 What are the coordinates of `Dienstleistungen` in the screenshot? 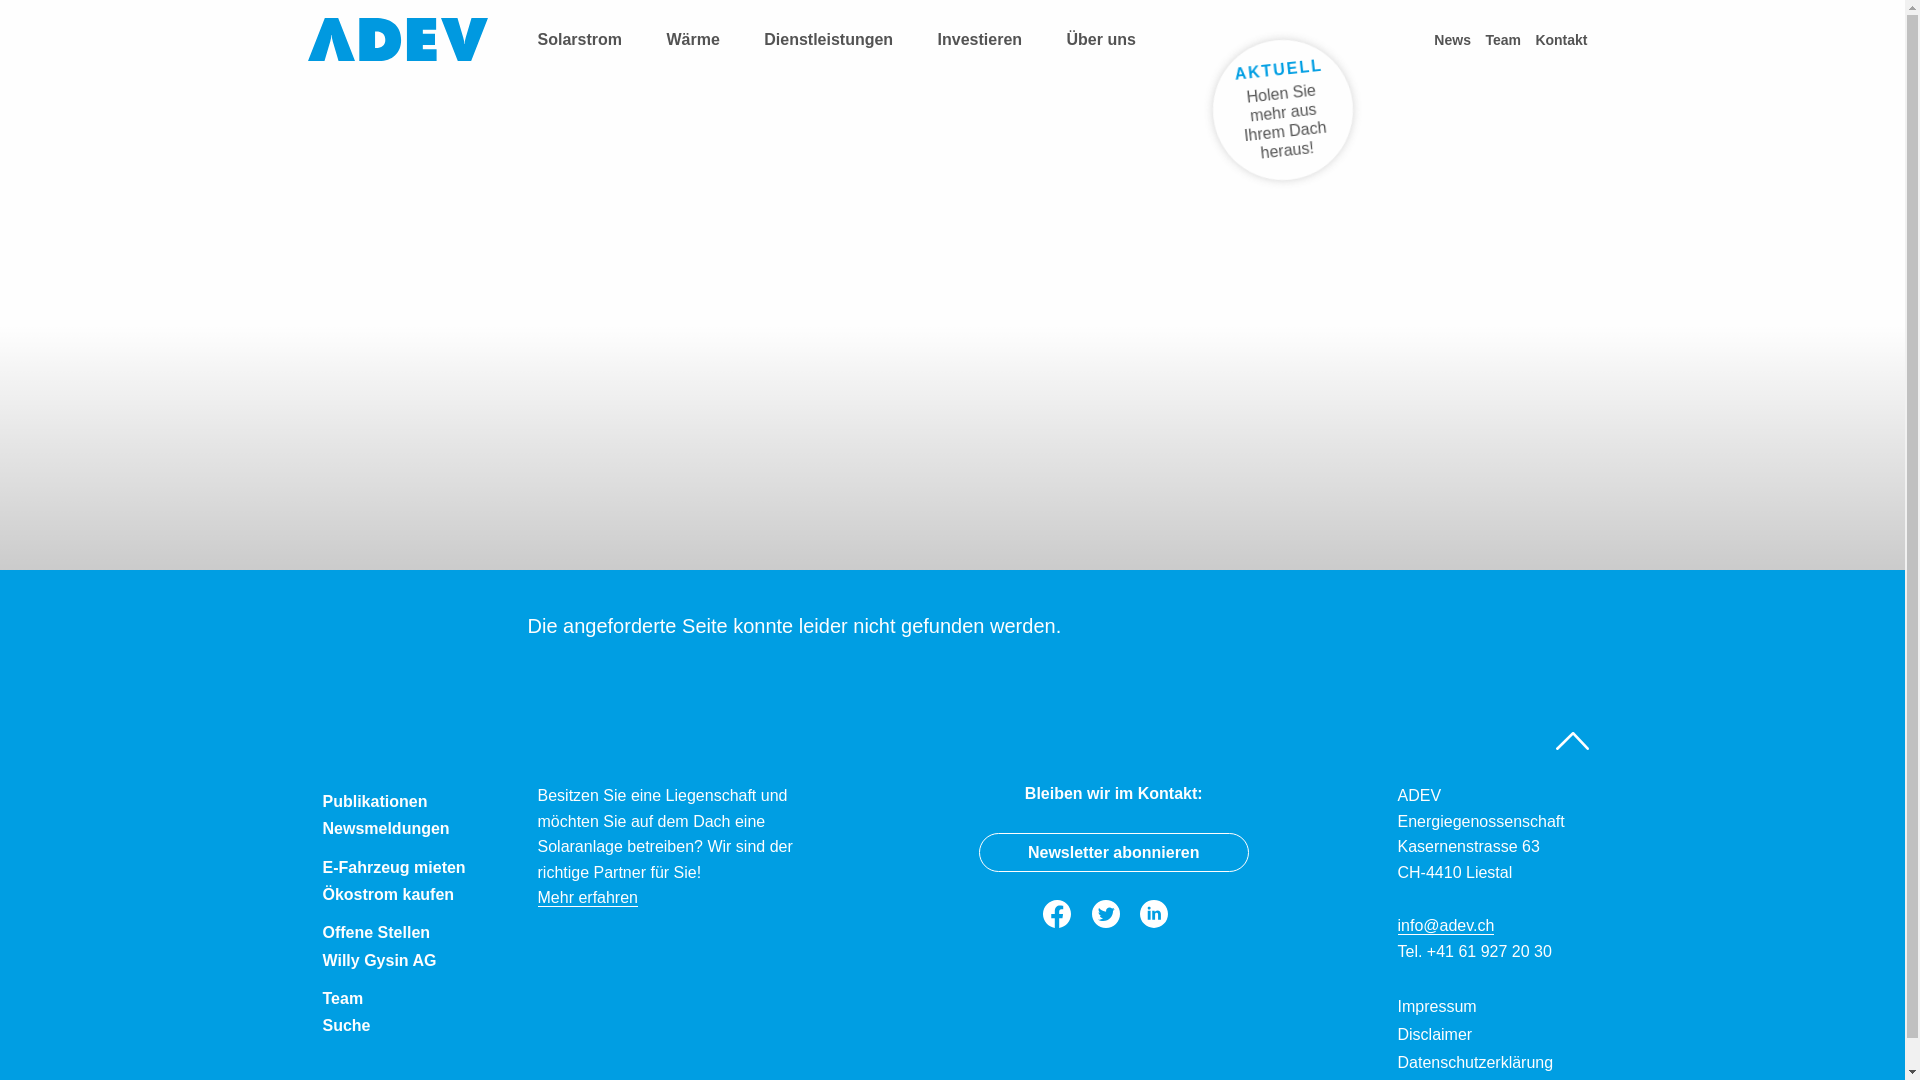 It's located at (838, 40).